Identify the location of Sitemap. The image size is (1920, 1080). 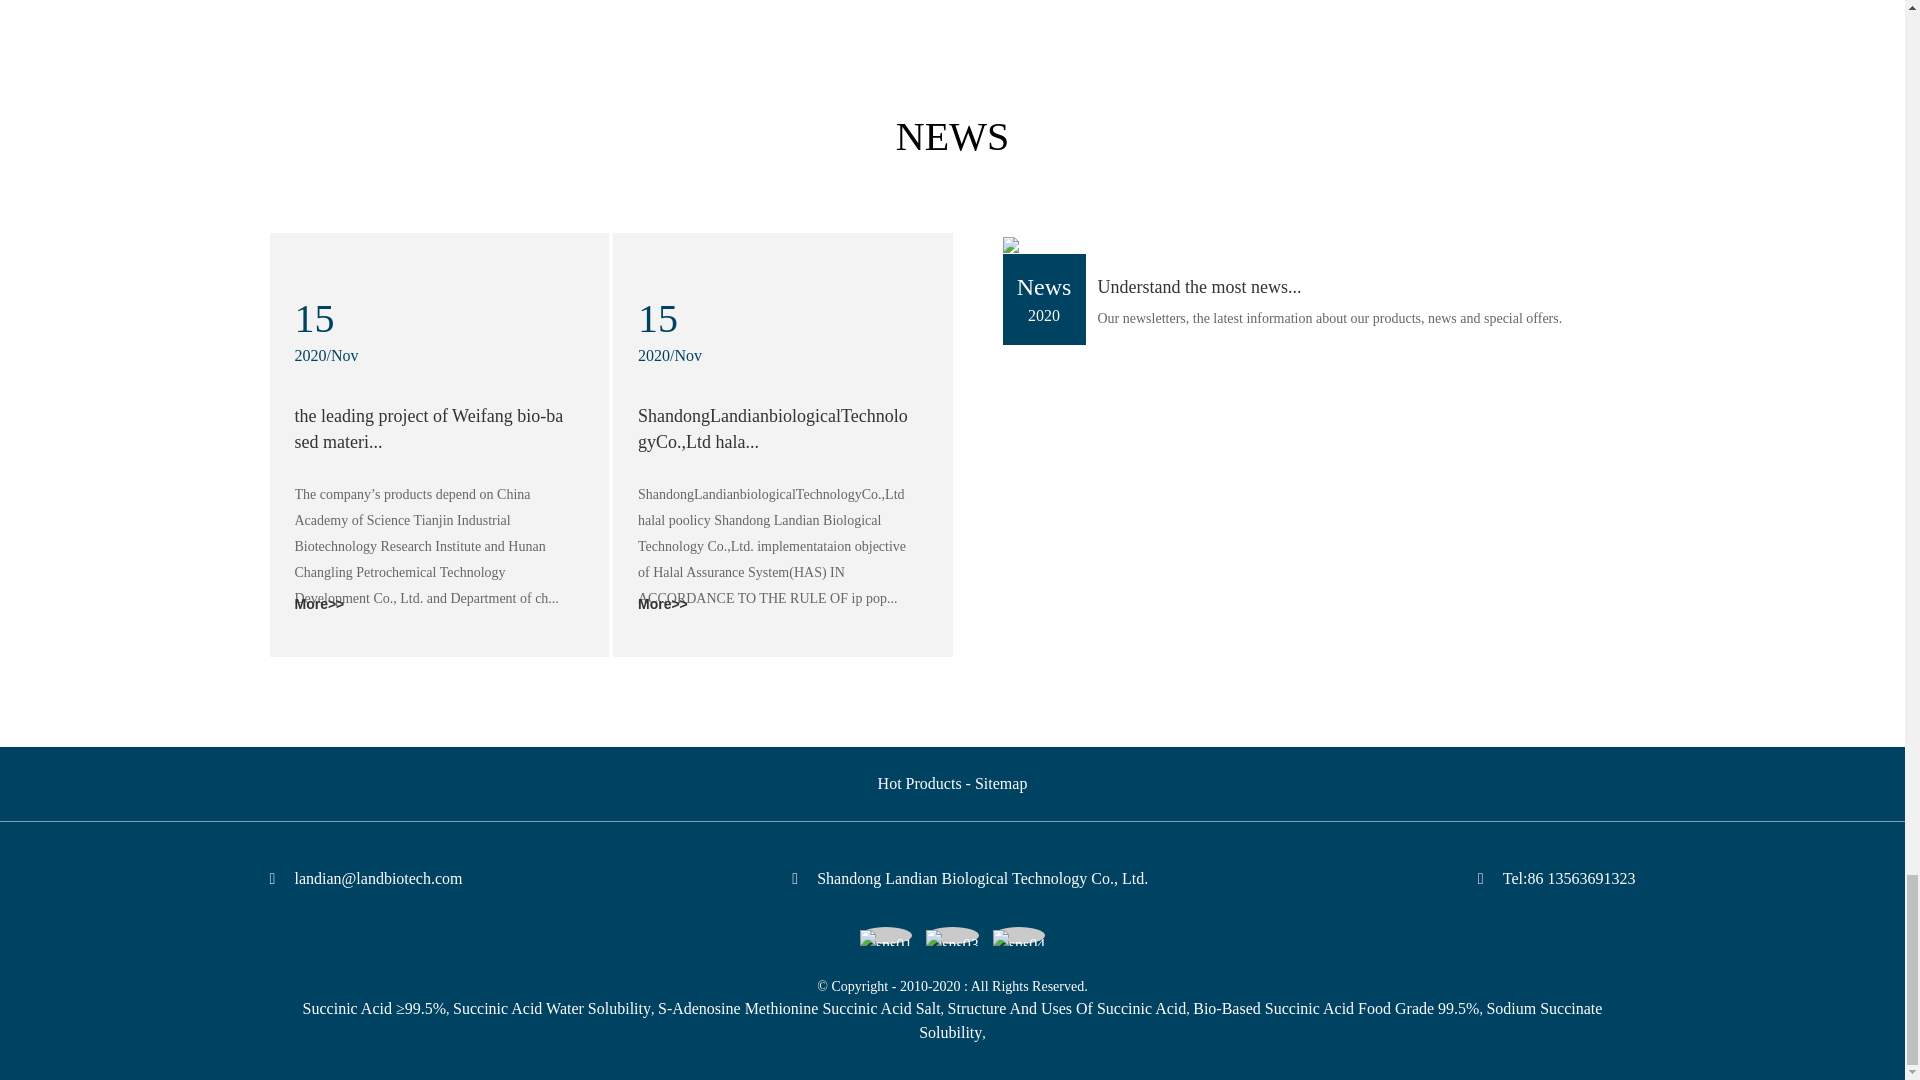
(1001, 783).